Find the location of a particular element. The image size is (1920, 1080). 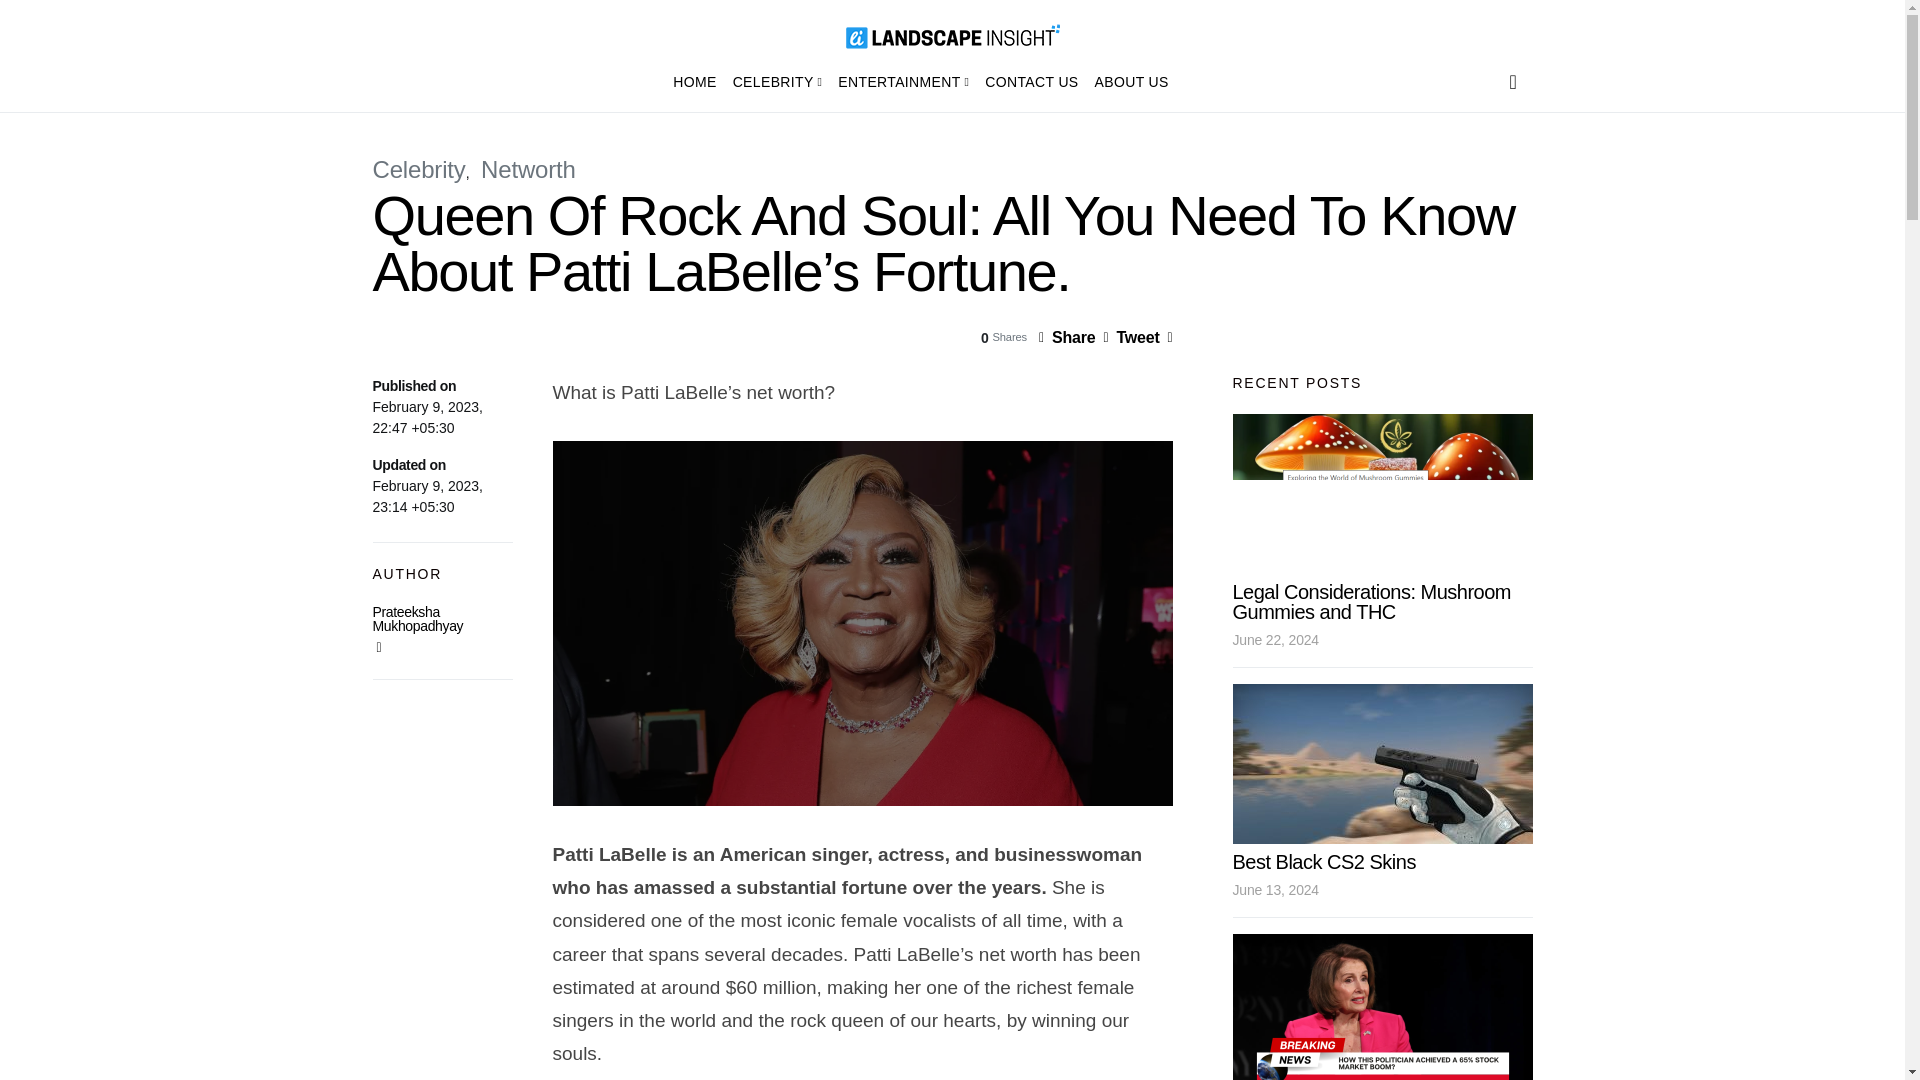

CONTACT US is located at coordinates (1032, 82).